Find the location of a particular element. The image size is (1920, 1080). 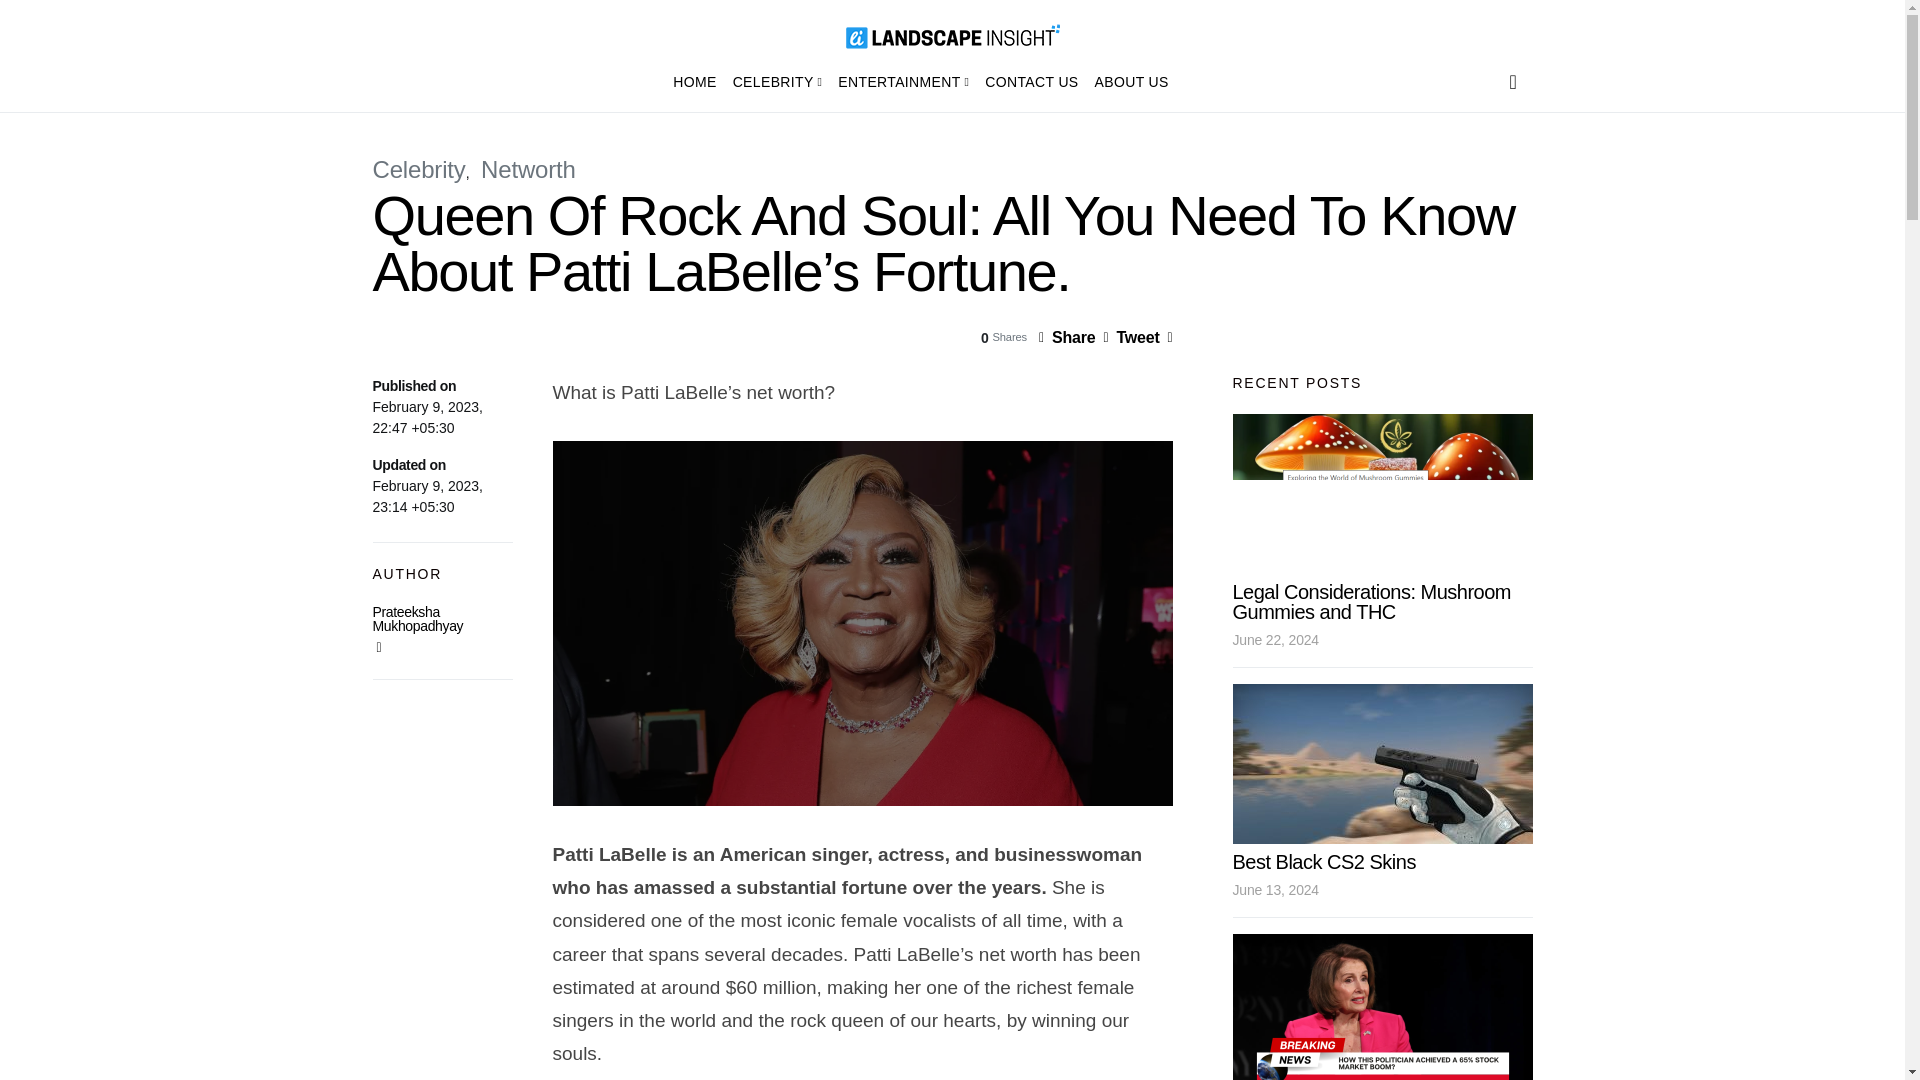

CONTACT US is located at coordinates (1032, 82).